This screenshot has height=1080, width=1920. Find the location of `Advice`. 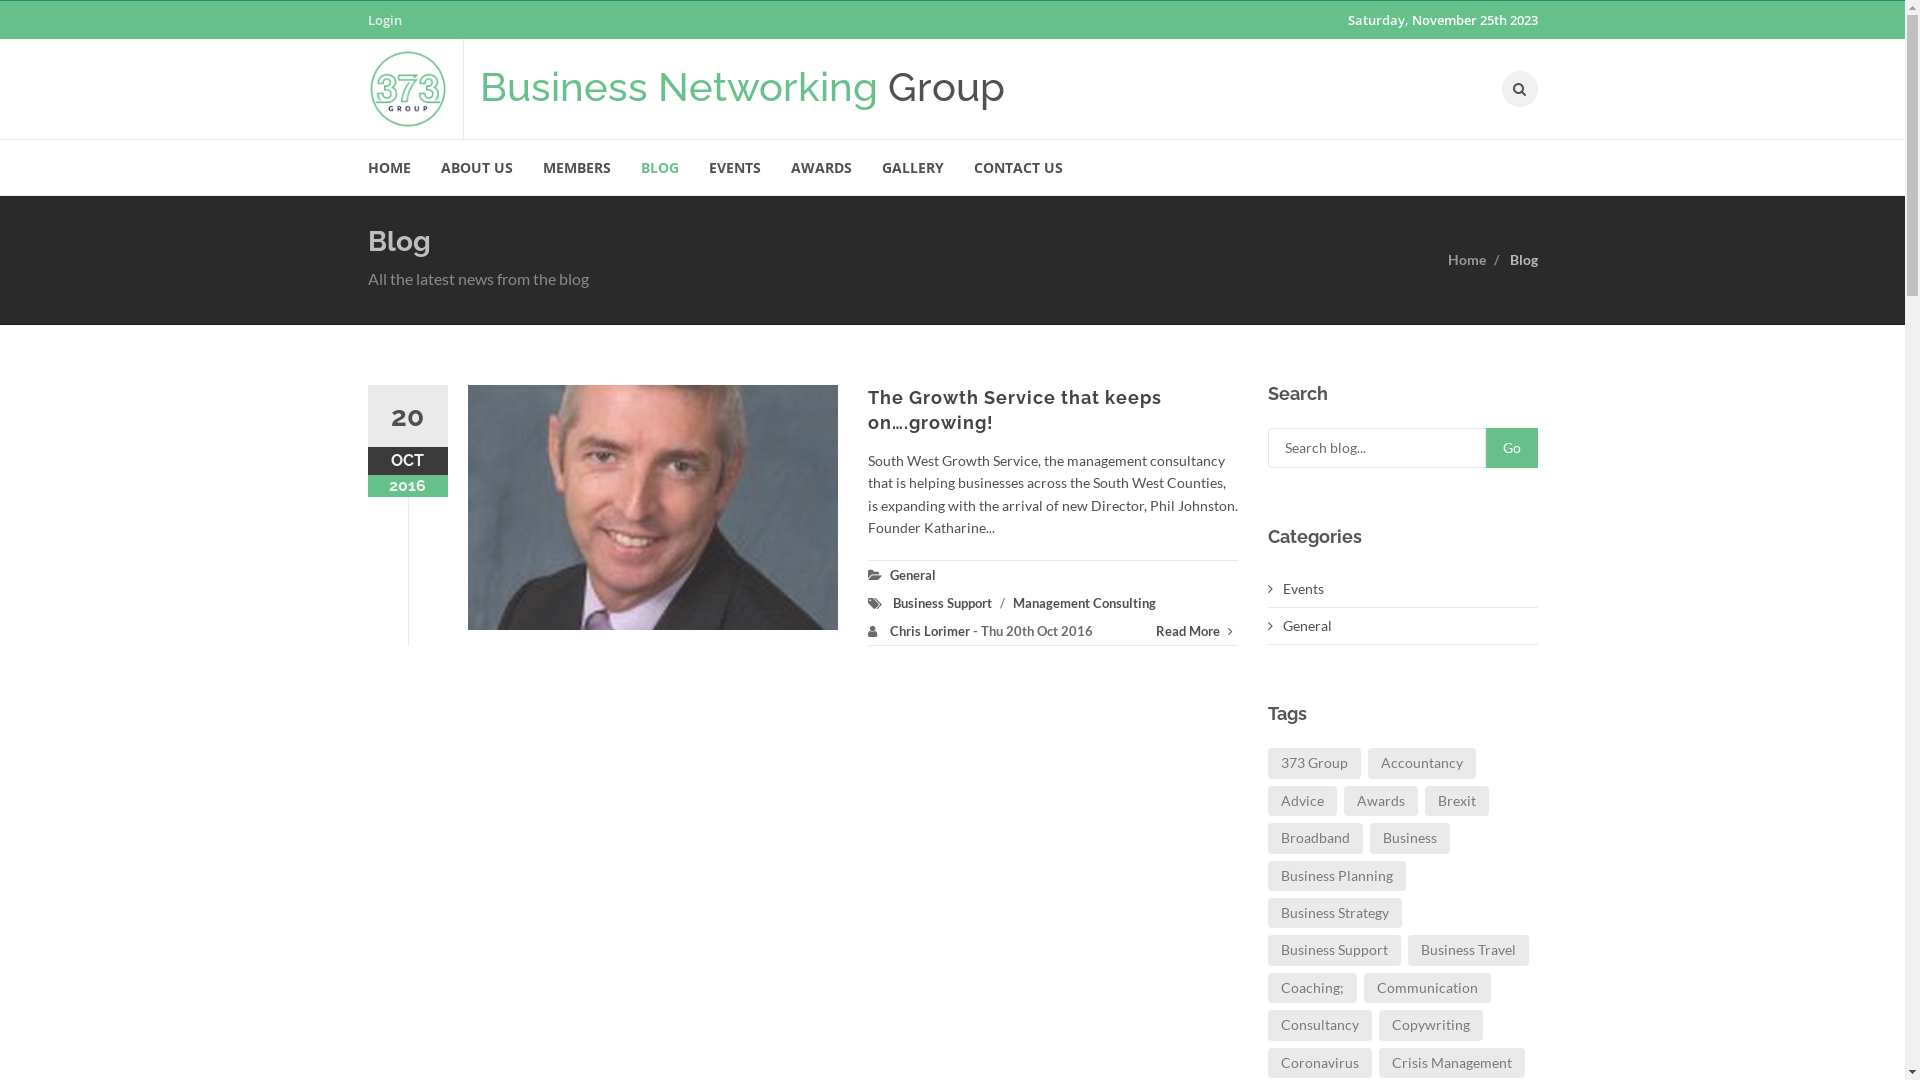

Advice is located at coordinates (1302, 801).